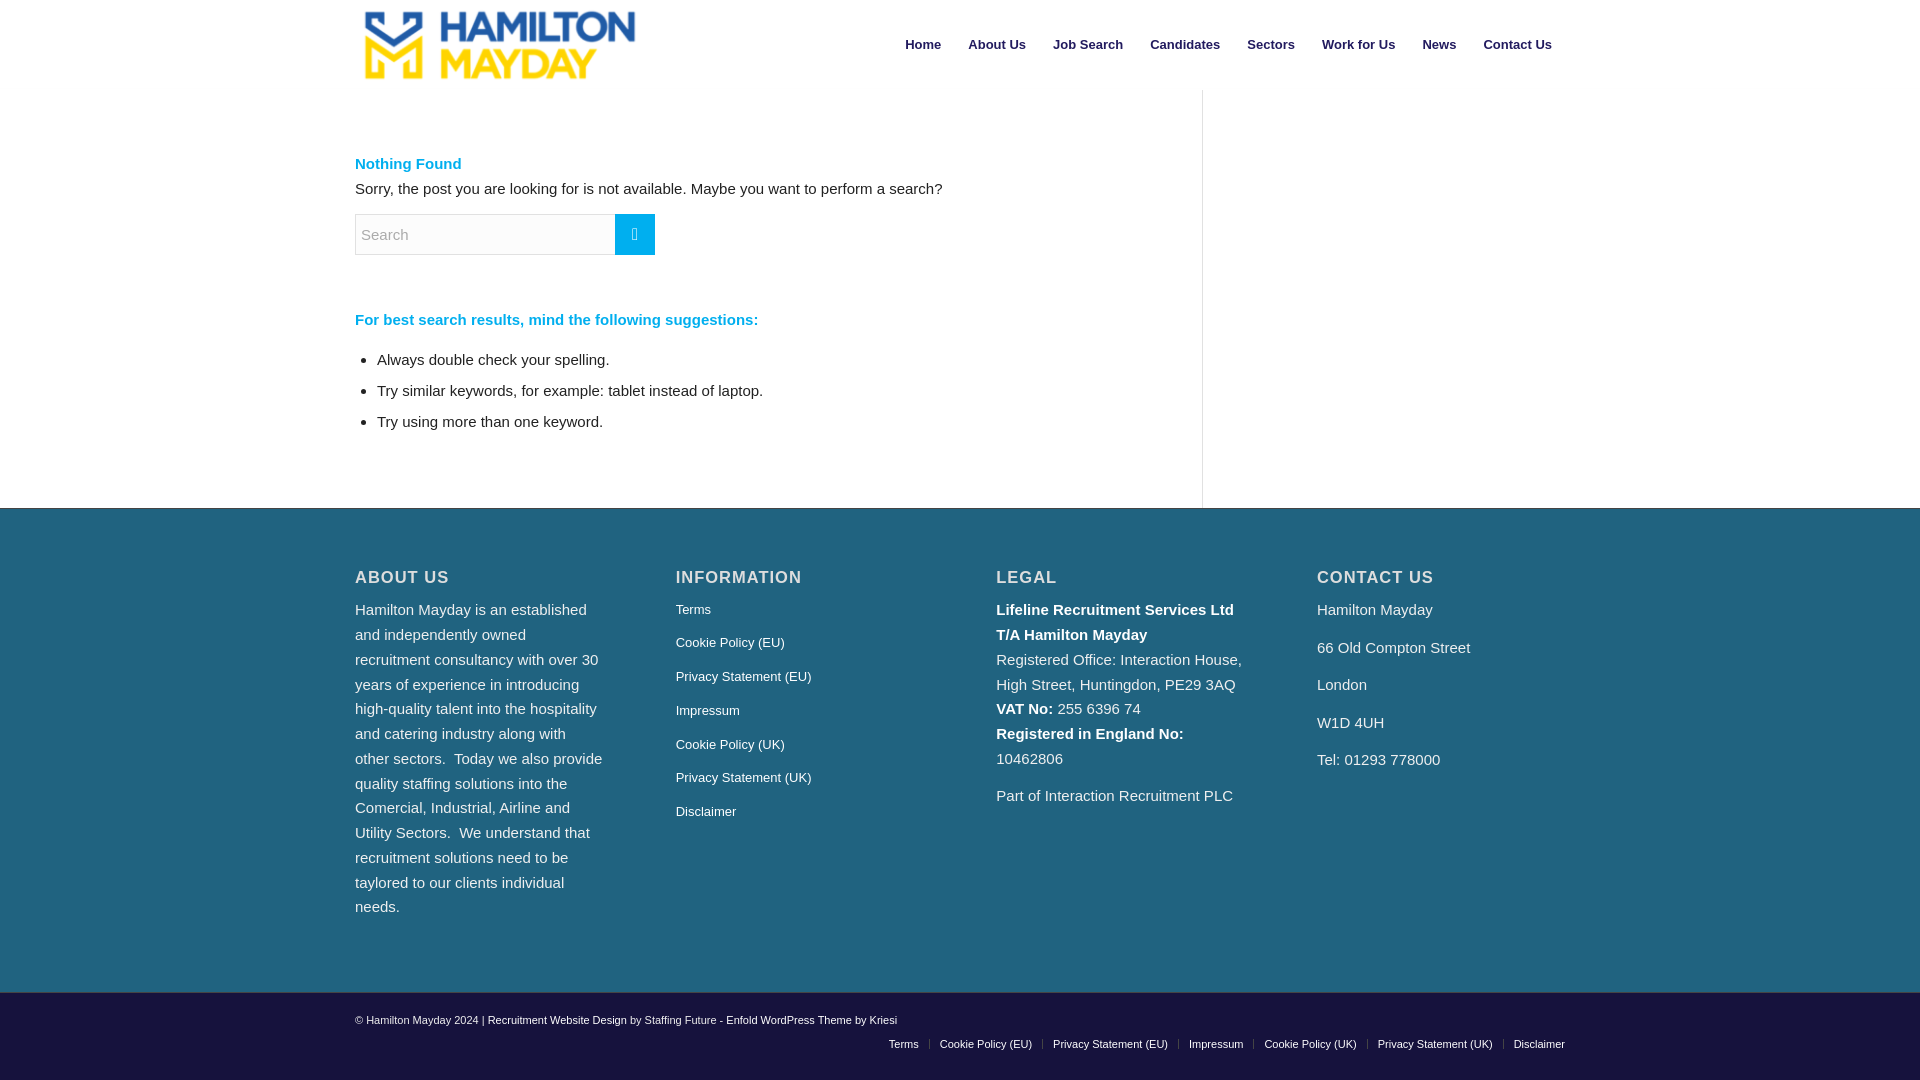 The height and width of the screenshot is (1080, 1920). I want to click on Recruitment Website Design, so click(557, 1020).